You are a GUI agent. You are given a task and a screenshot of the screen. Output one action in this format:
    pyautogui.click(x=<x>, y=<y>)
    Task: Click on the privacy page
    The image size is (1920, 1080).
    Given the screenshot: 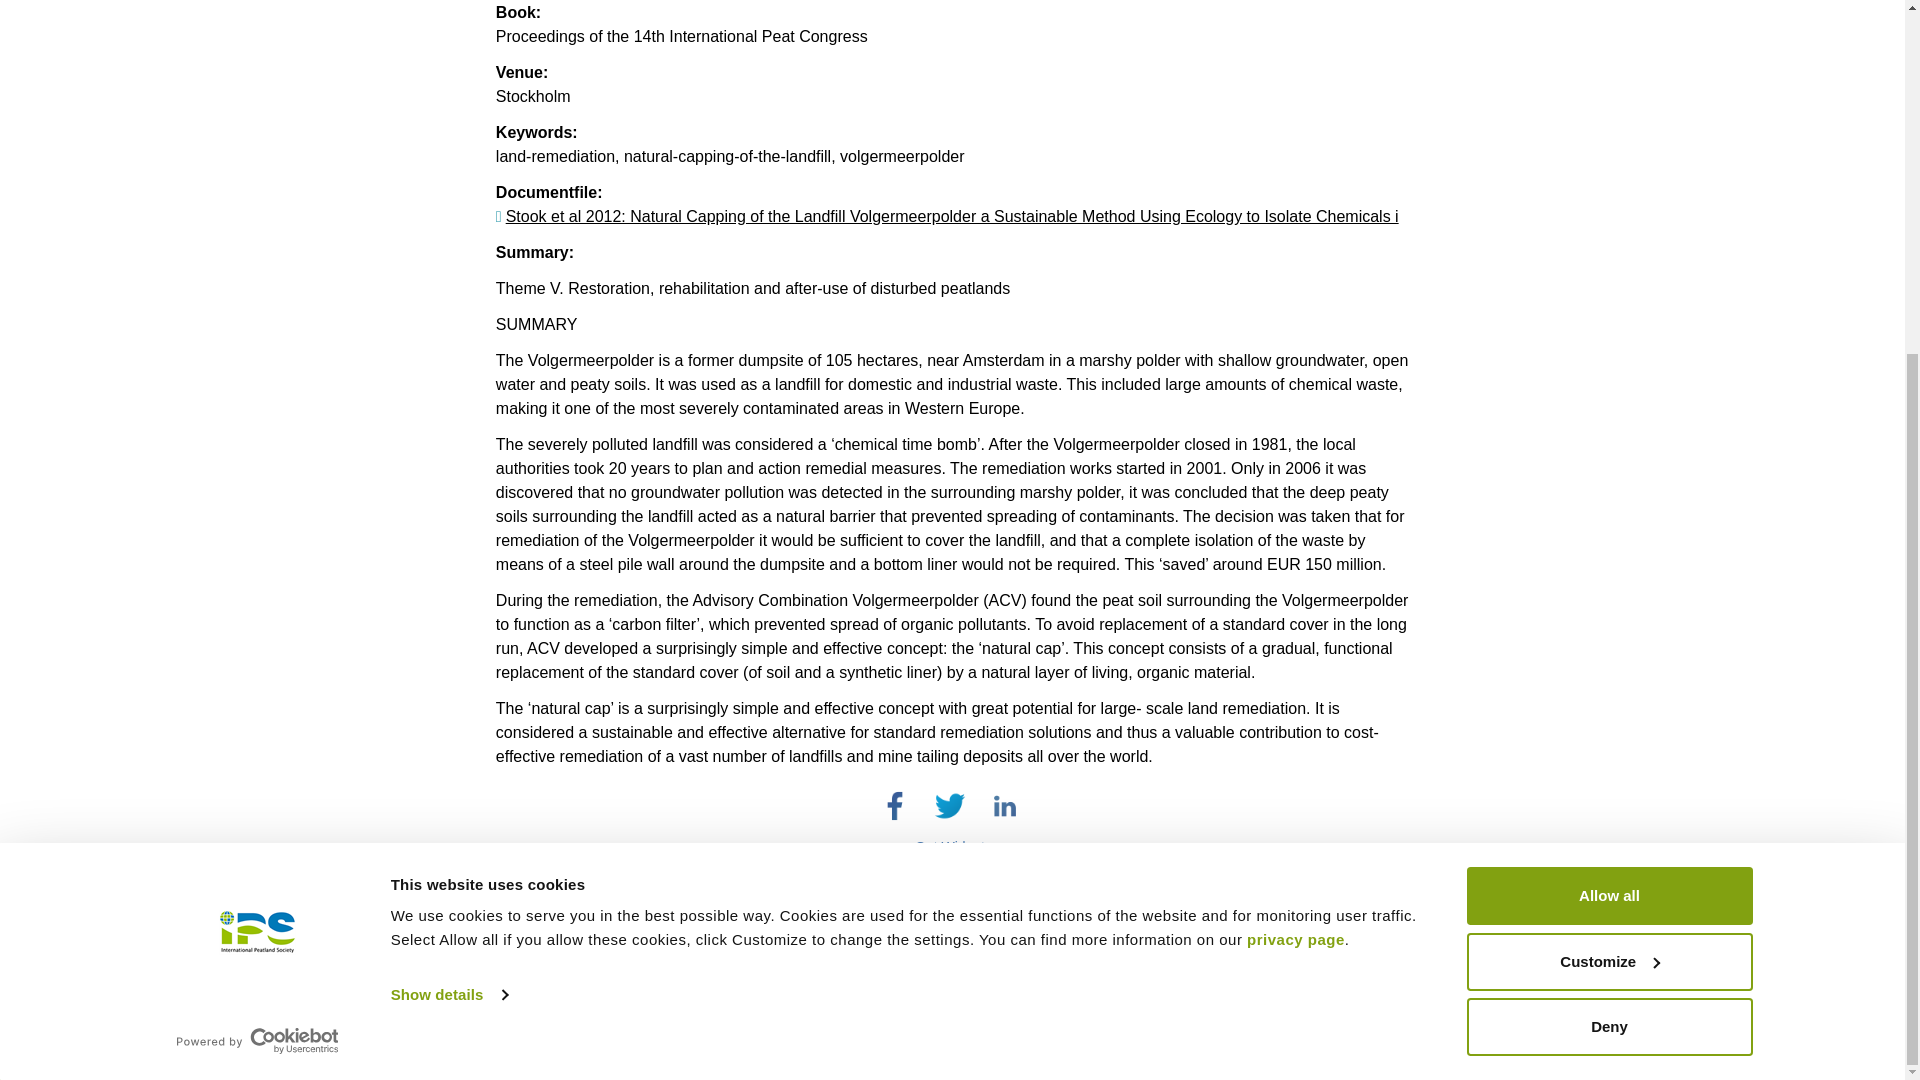 What is the action you would take?
    pyautogui.click(x=1296, y=424)
    